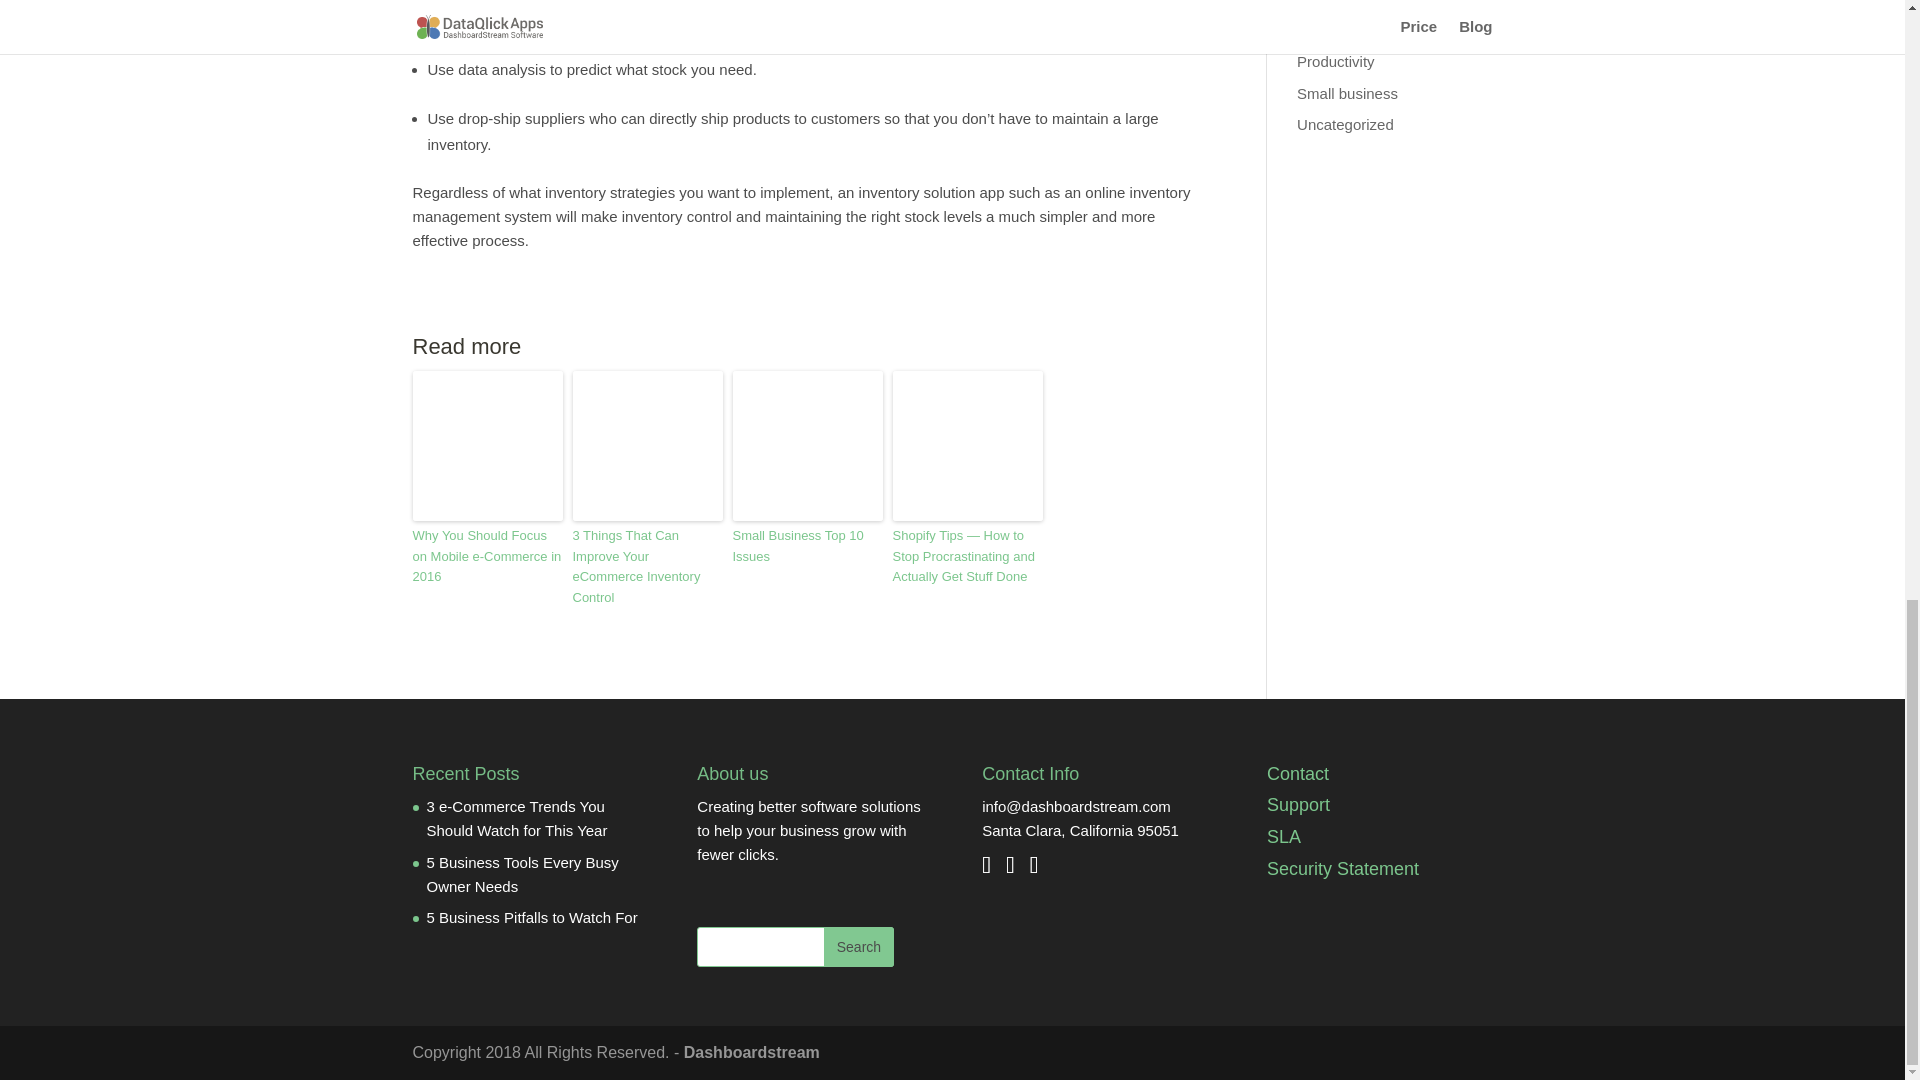 The height and width of the screenshot is (1080, 1920). I want to click on KPI, so click(1308, 3).